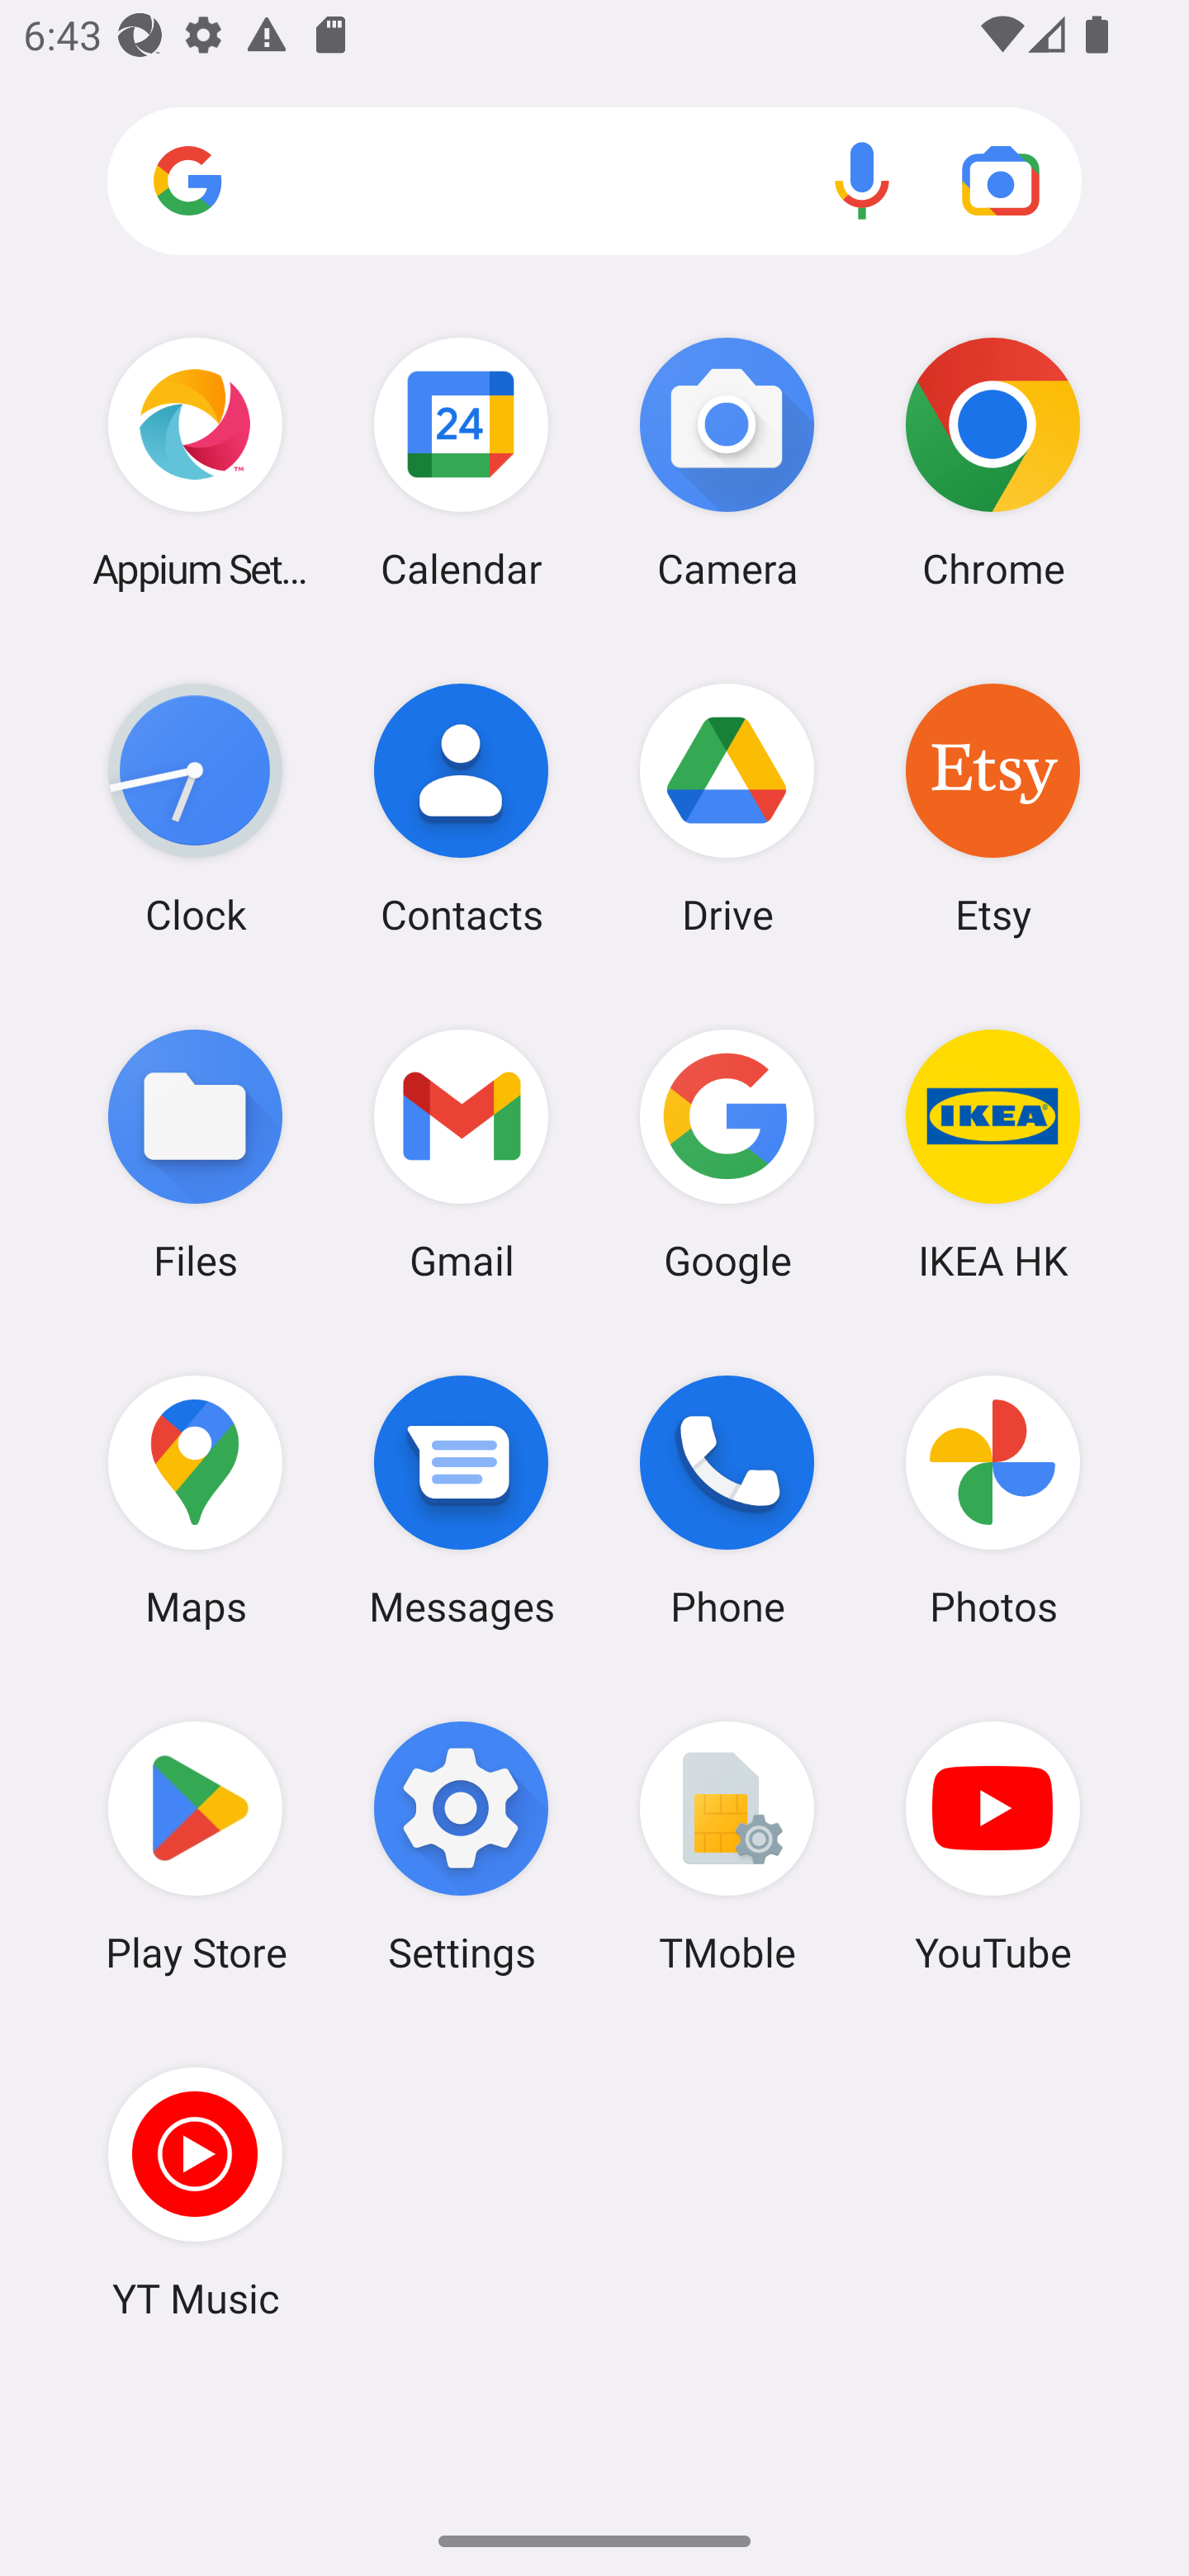 Image resolution: width=1189 pixels, height=2576 pixels. I want to click on Clock, so click(195, 808).